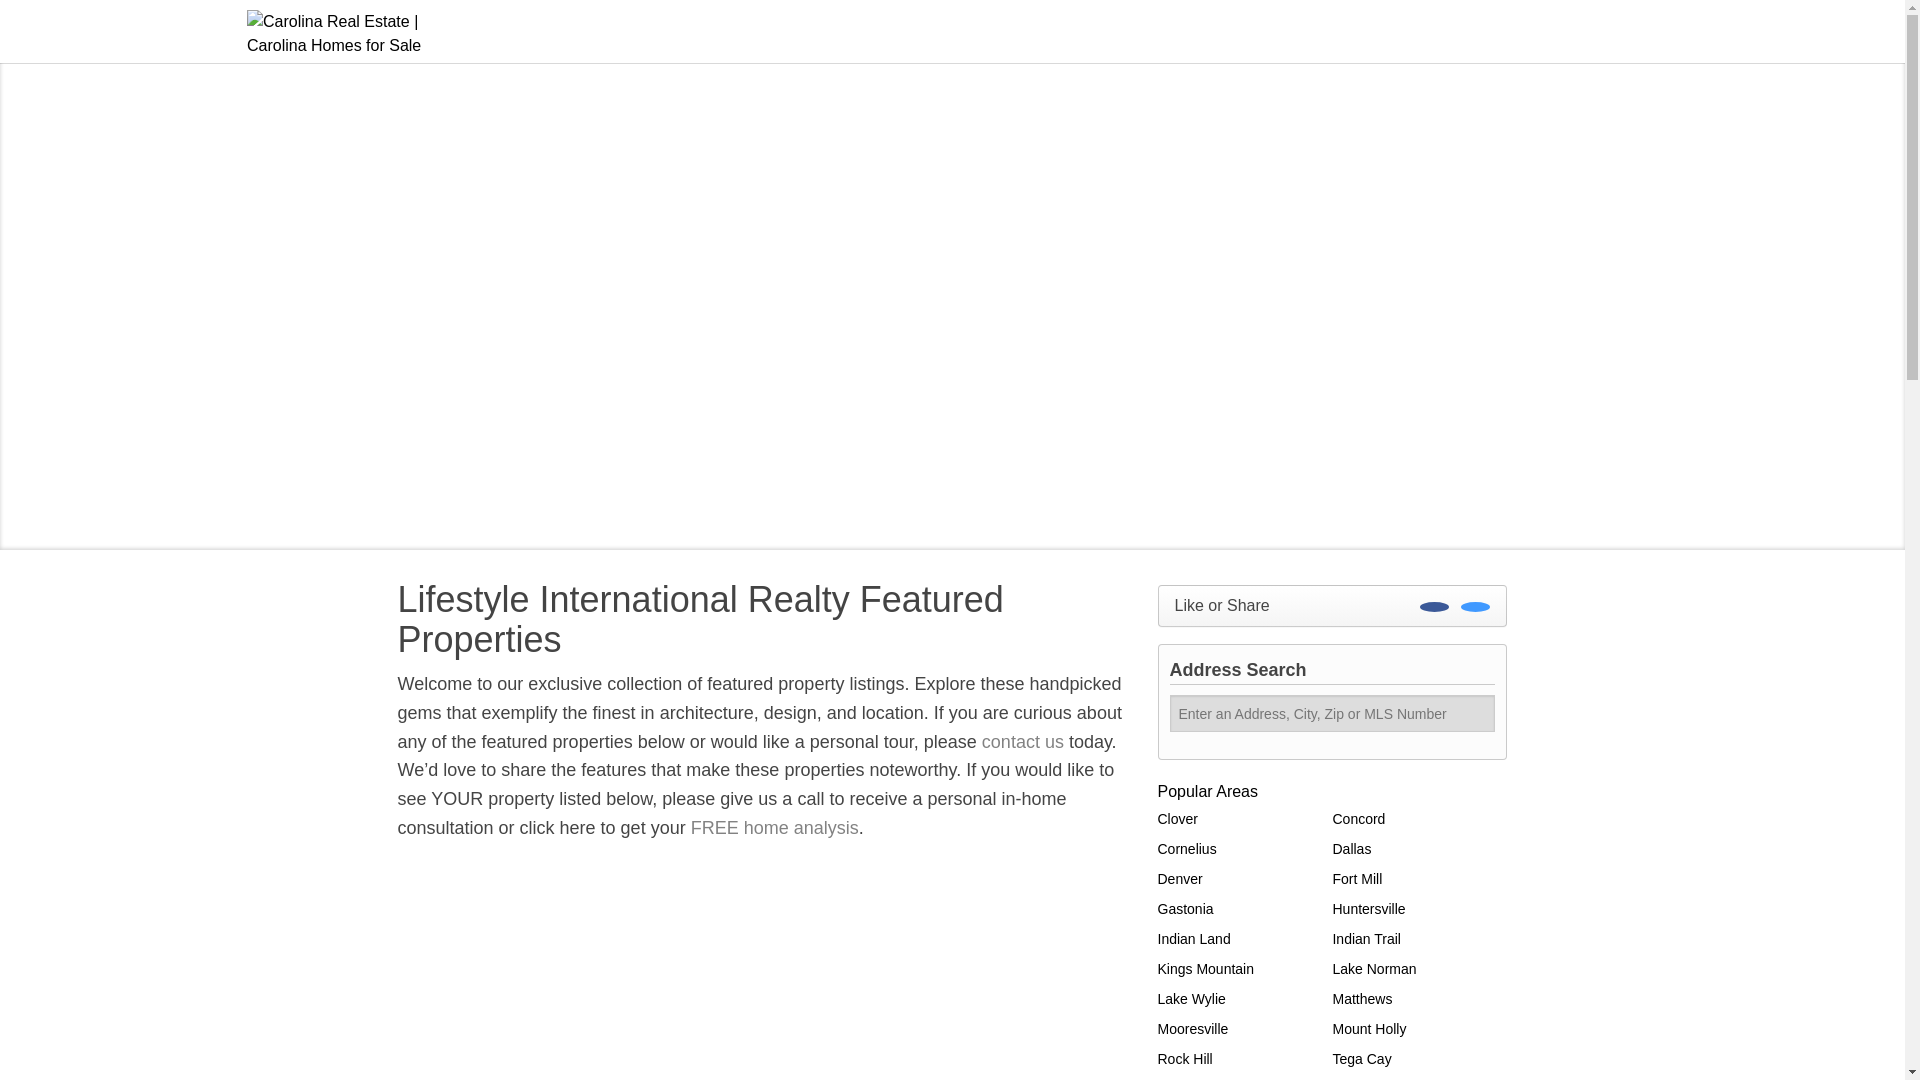 Image resolution: width=1920 pixels, height=1080 pixels. What do you see at coordinates (1351, 849) in the screenshot?
I see `Dallas Homes for Sale` at bounding box center [1351, 849].